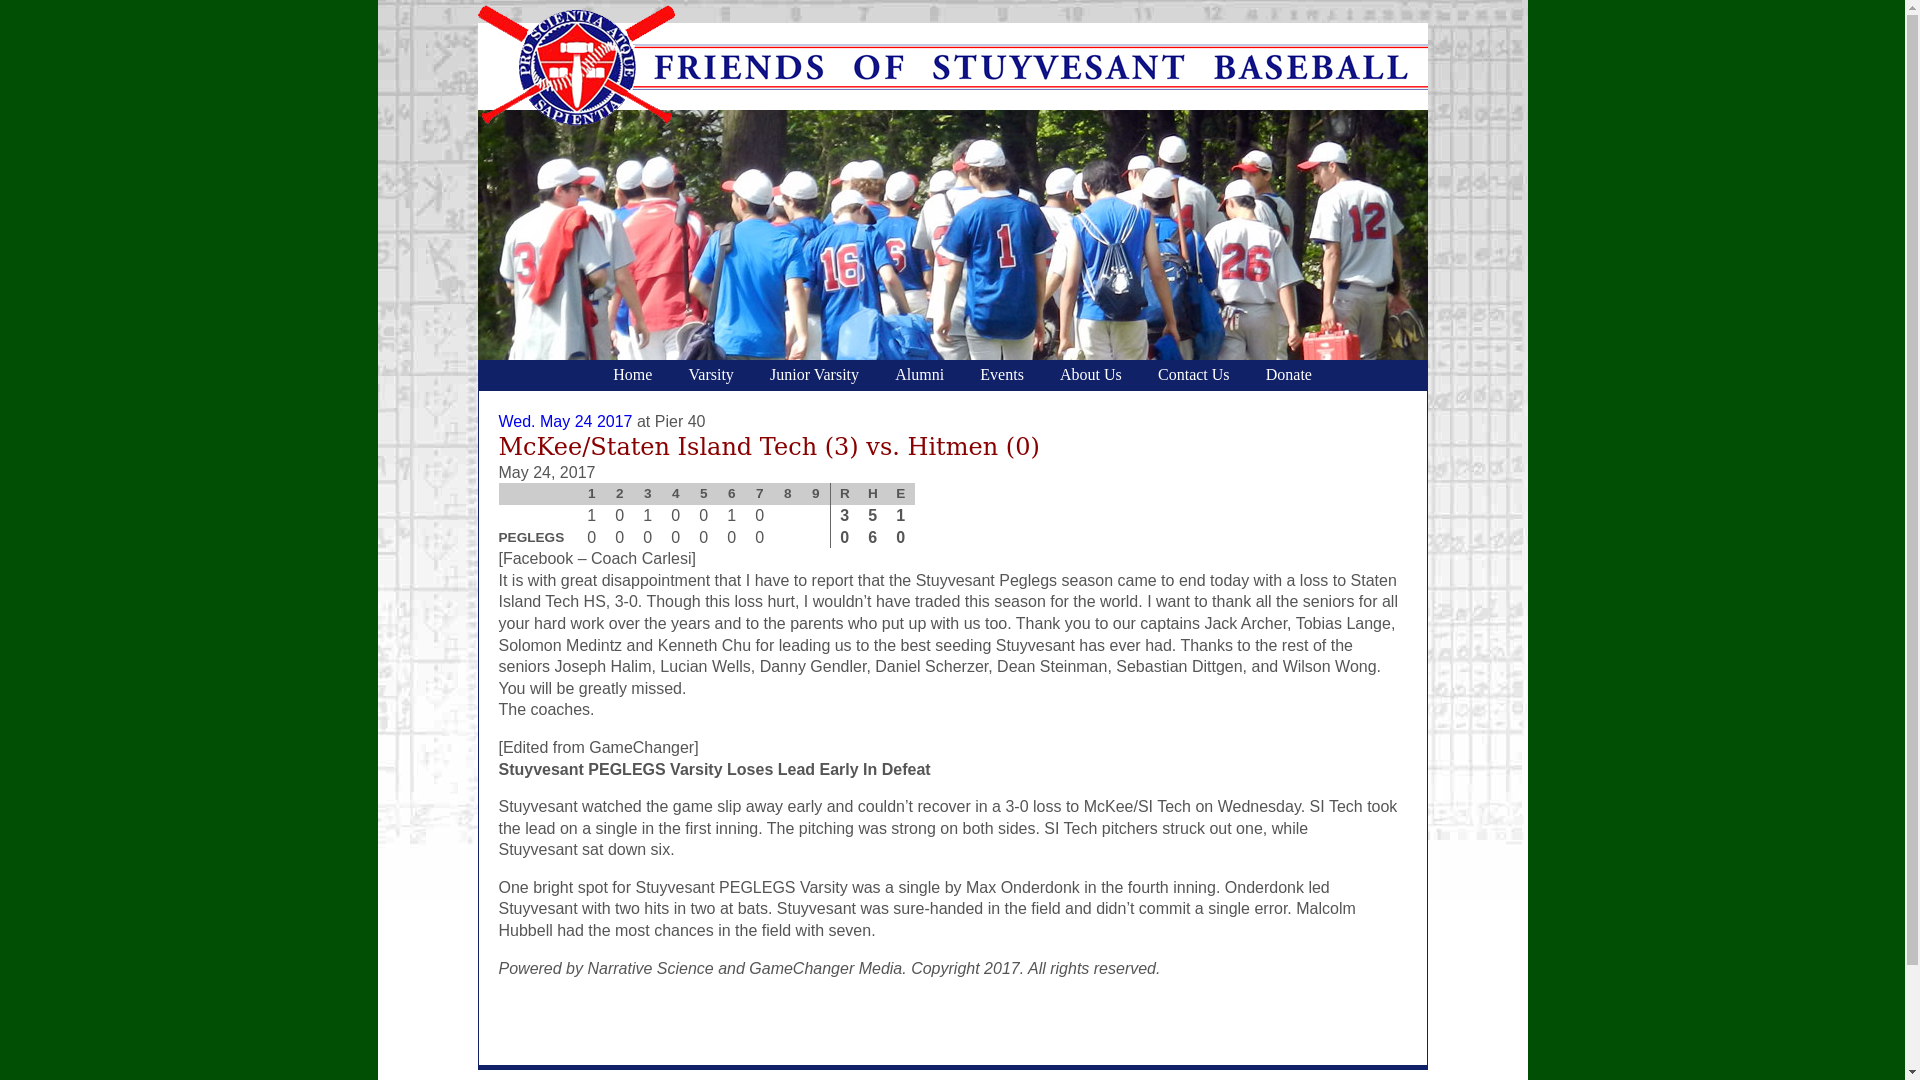 This screenshot has width=1920, height=1080. I want to click on Contact Us, so click(1194, 375).